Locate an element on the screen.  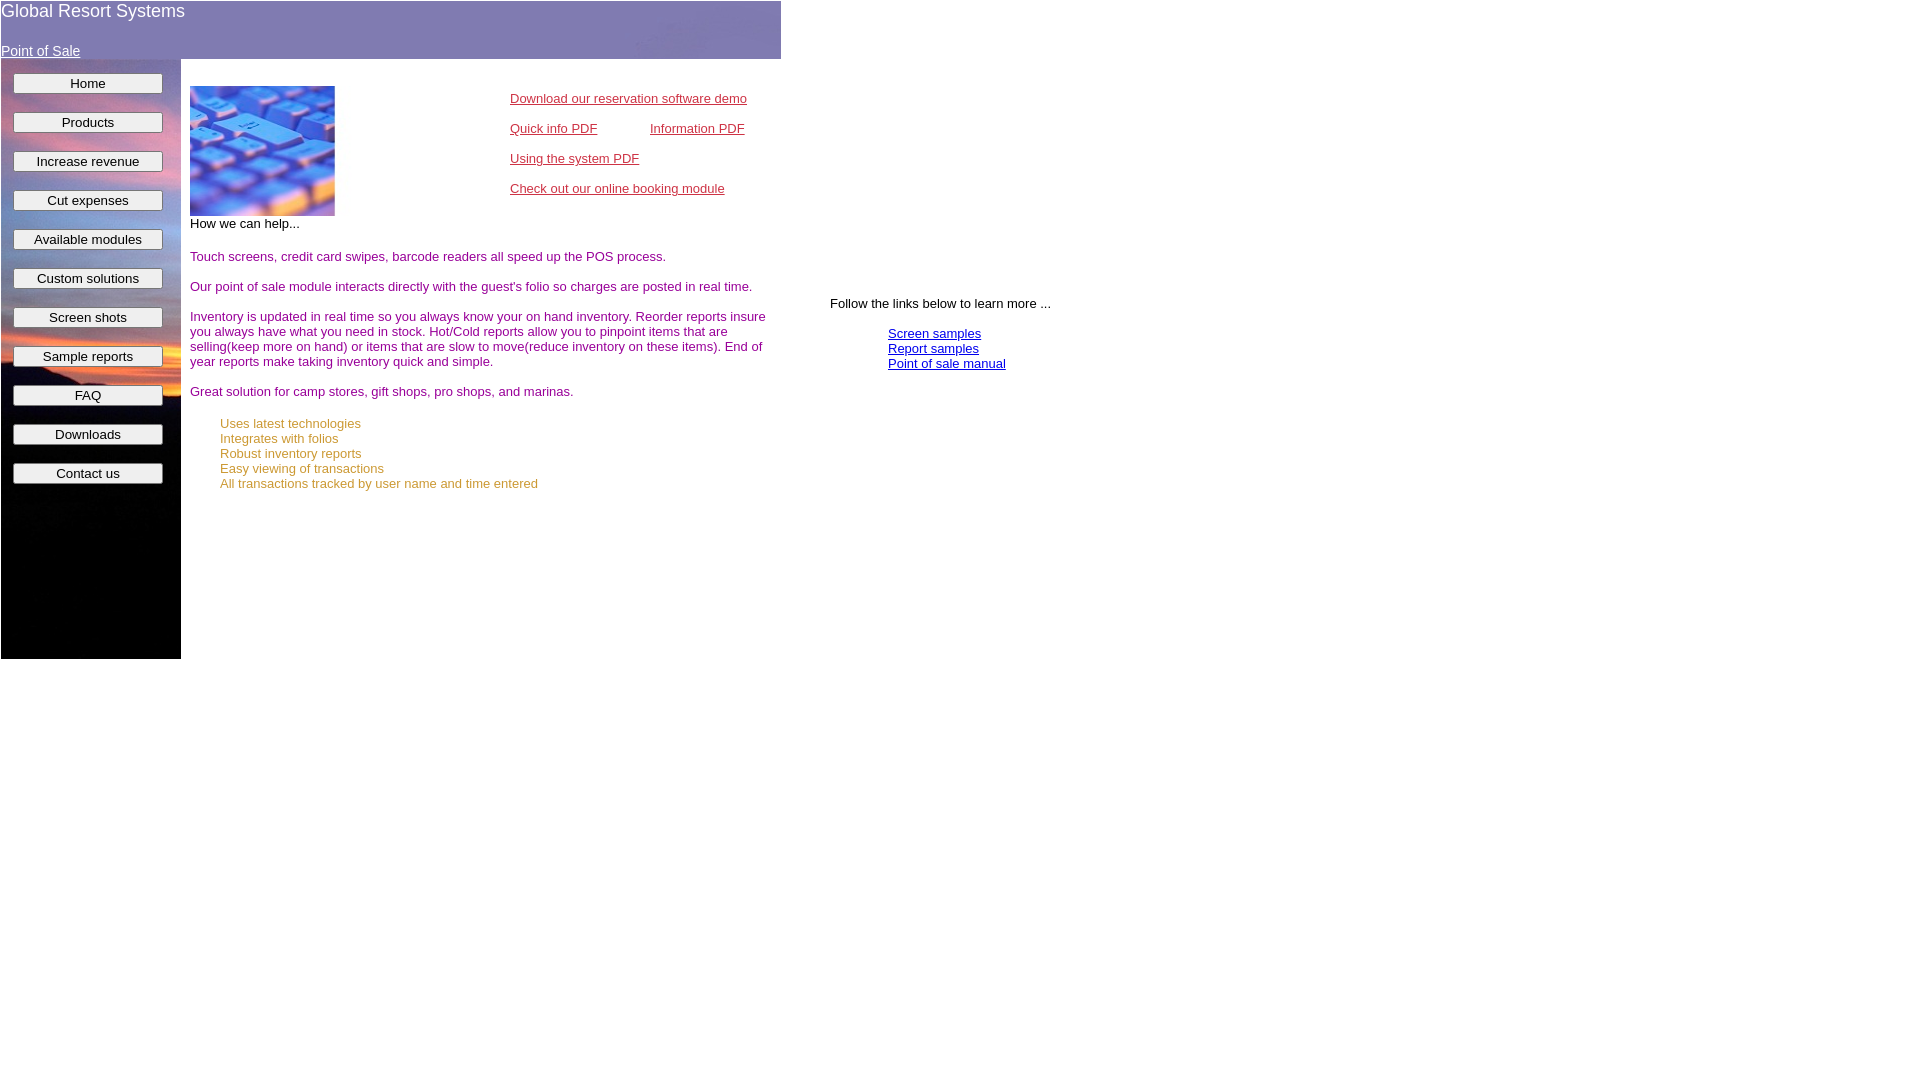
Report samples is located at coordinates (934, 348).